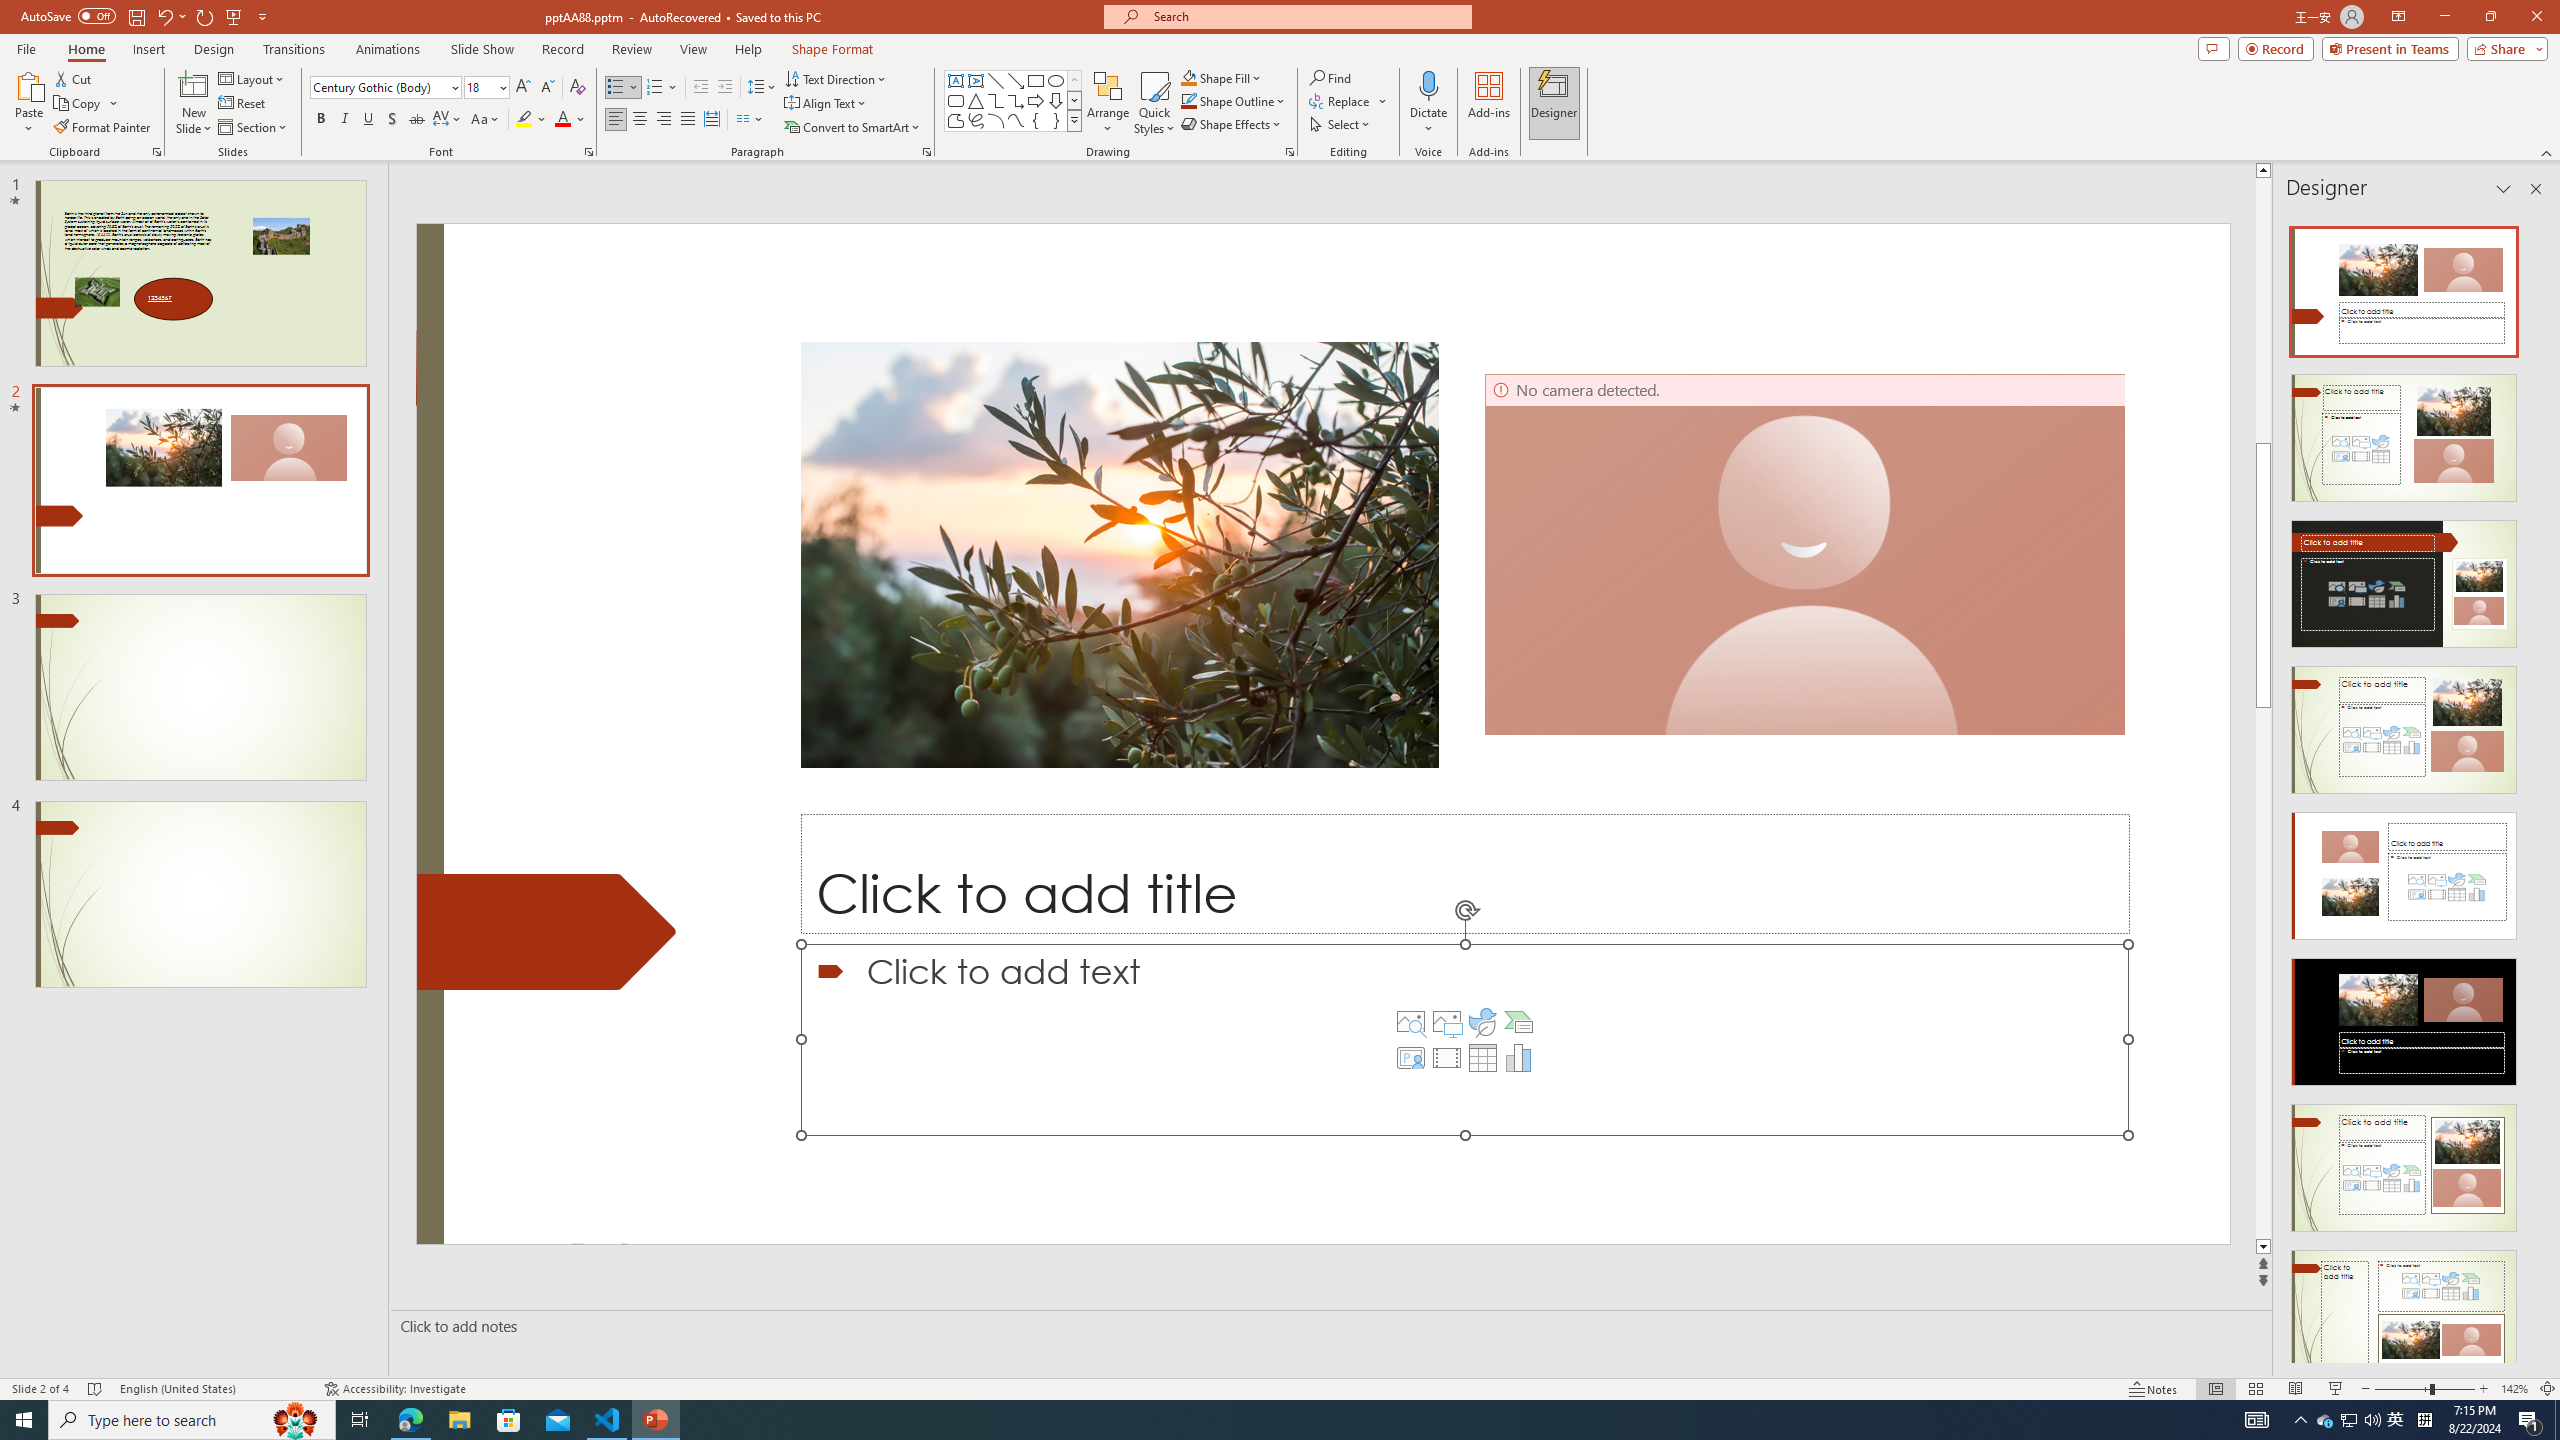  Describe the element at coordinates (1016, 80) in the screenshot. I see `Line Arrow` at that location.